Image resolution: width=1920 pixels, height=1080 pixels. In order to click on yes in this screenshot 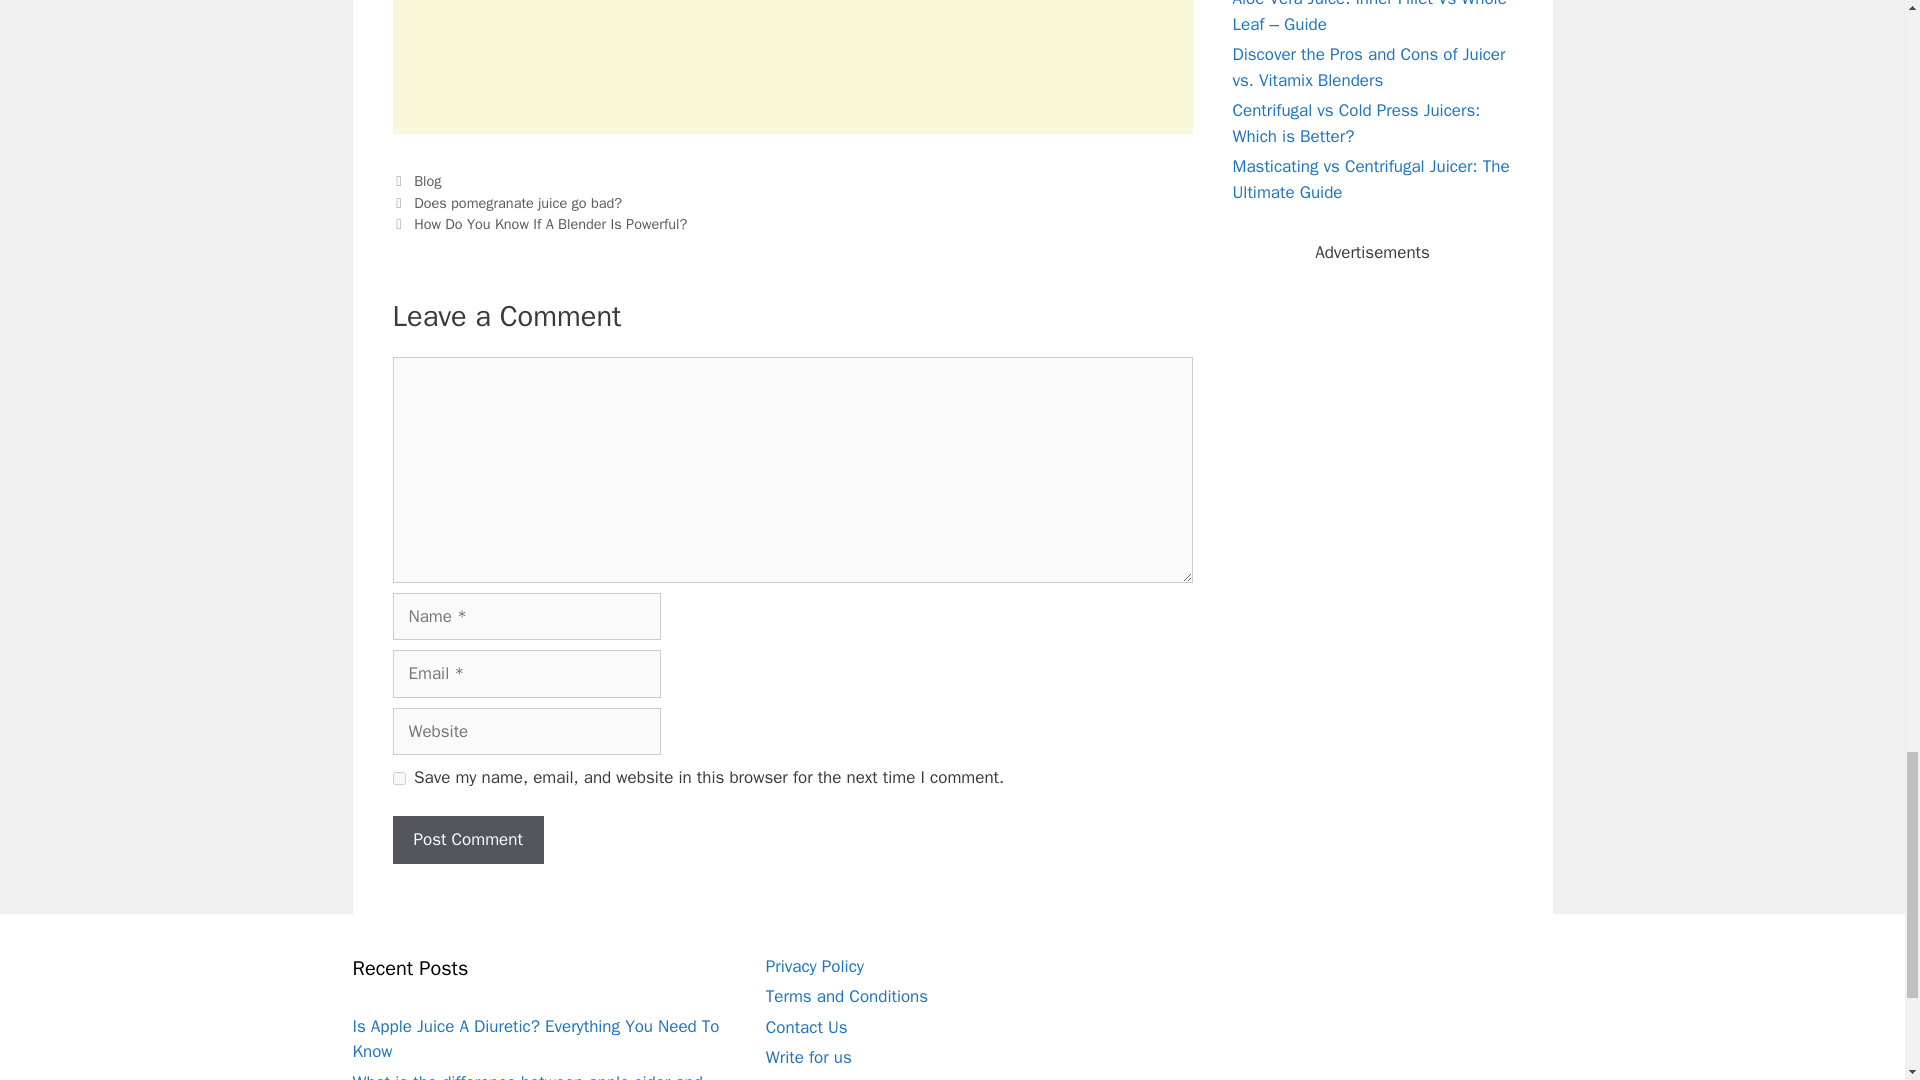, I will do `click(398, 778)`.